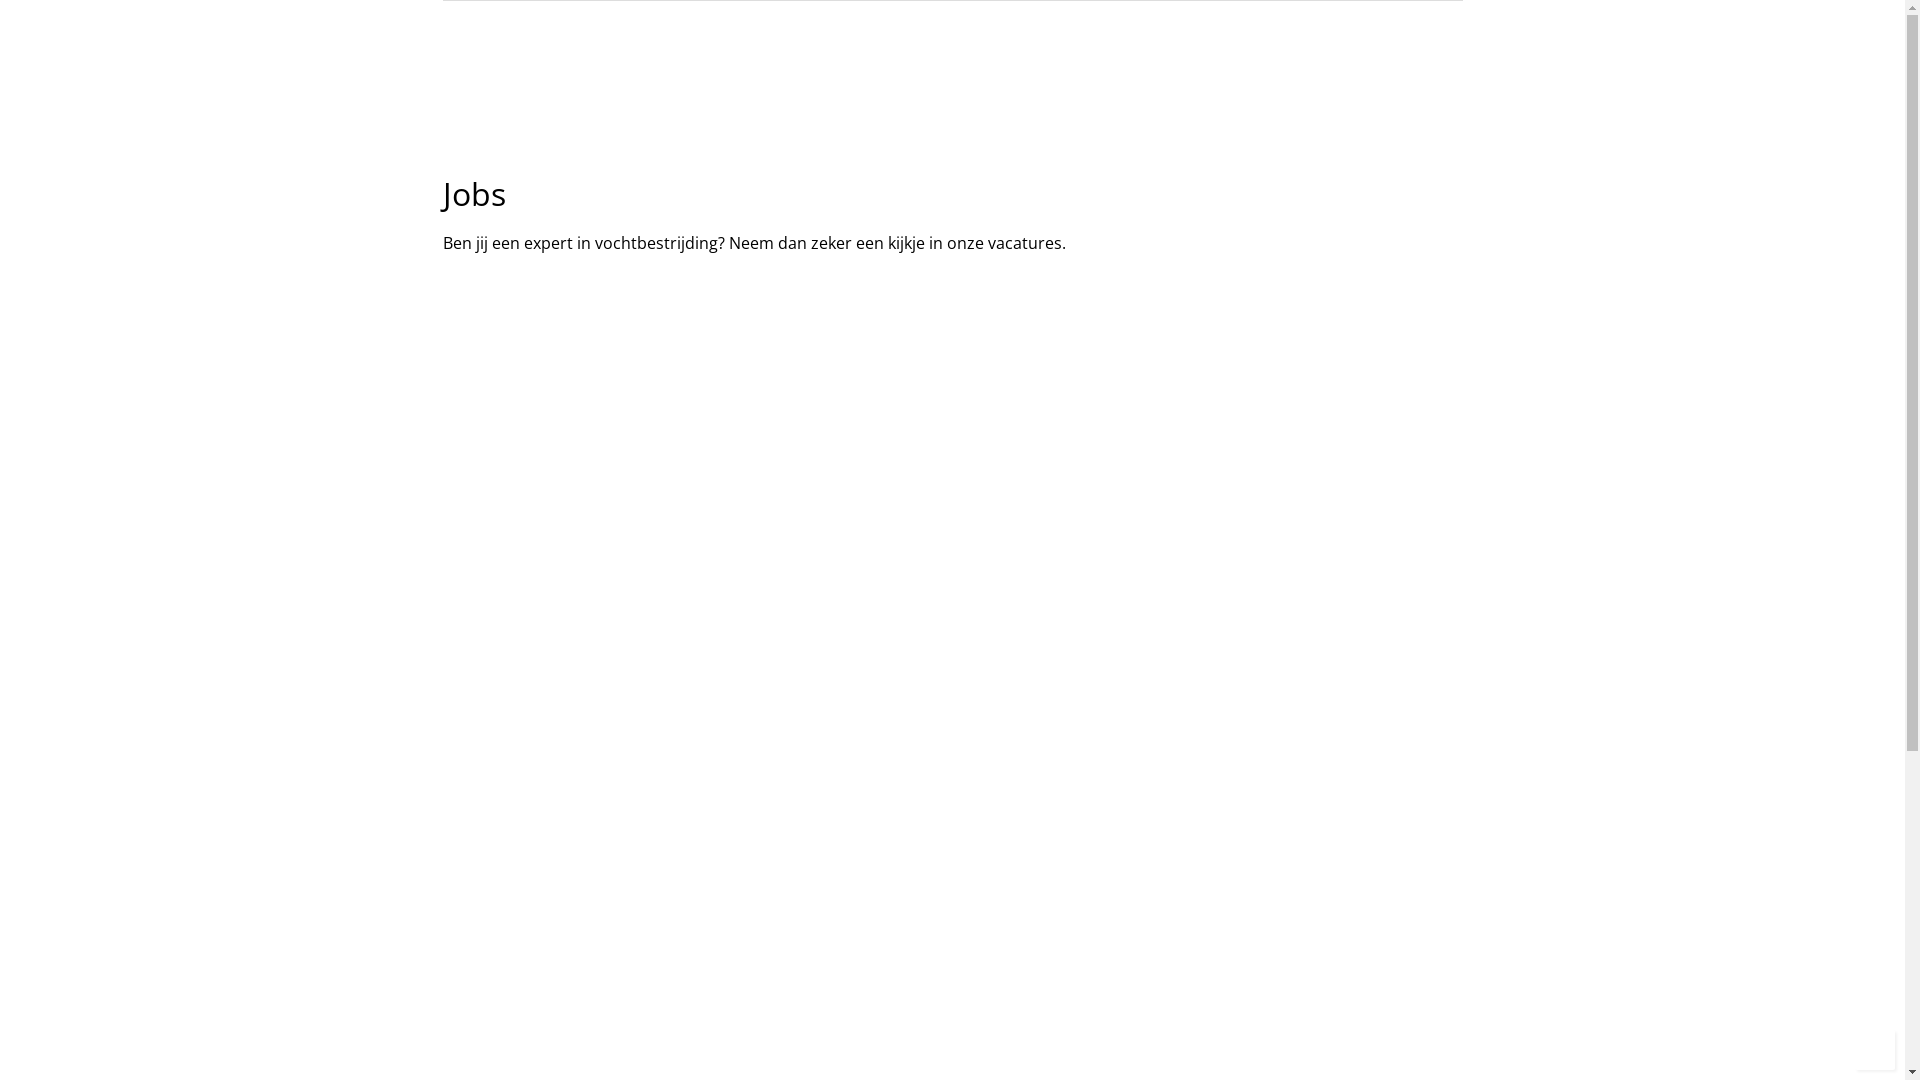 The height and width of the screenshot is (1080, 1920). What do you see at coordinates (1196, 456) in the screenshot?
I see `Inschrijven` at bounding box center [1196, 456].